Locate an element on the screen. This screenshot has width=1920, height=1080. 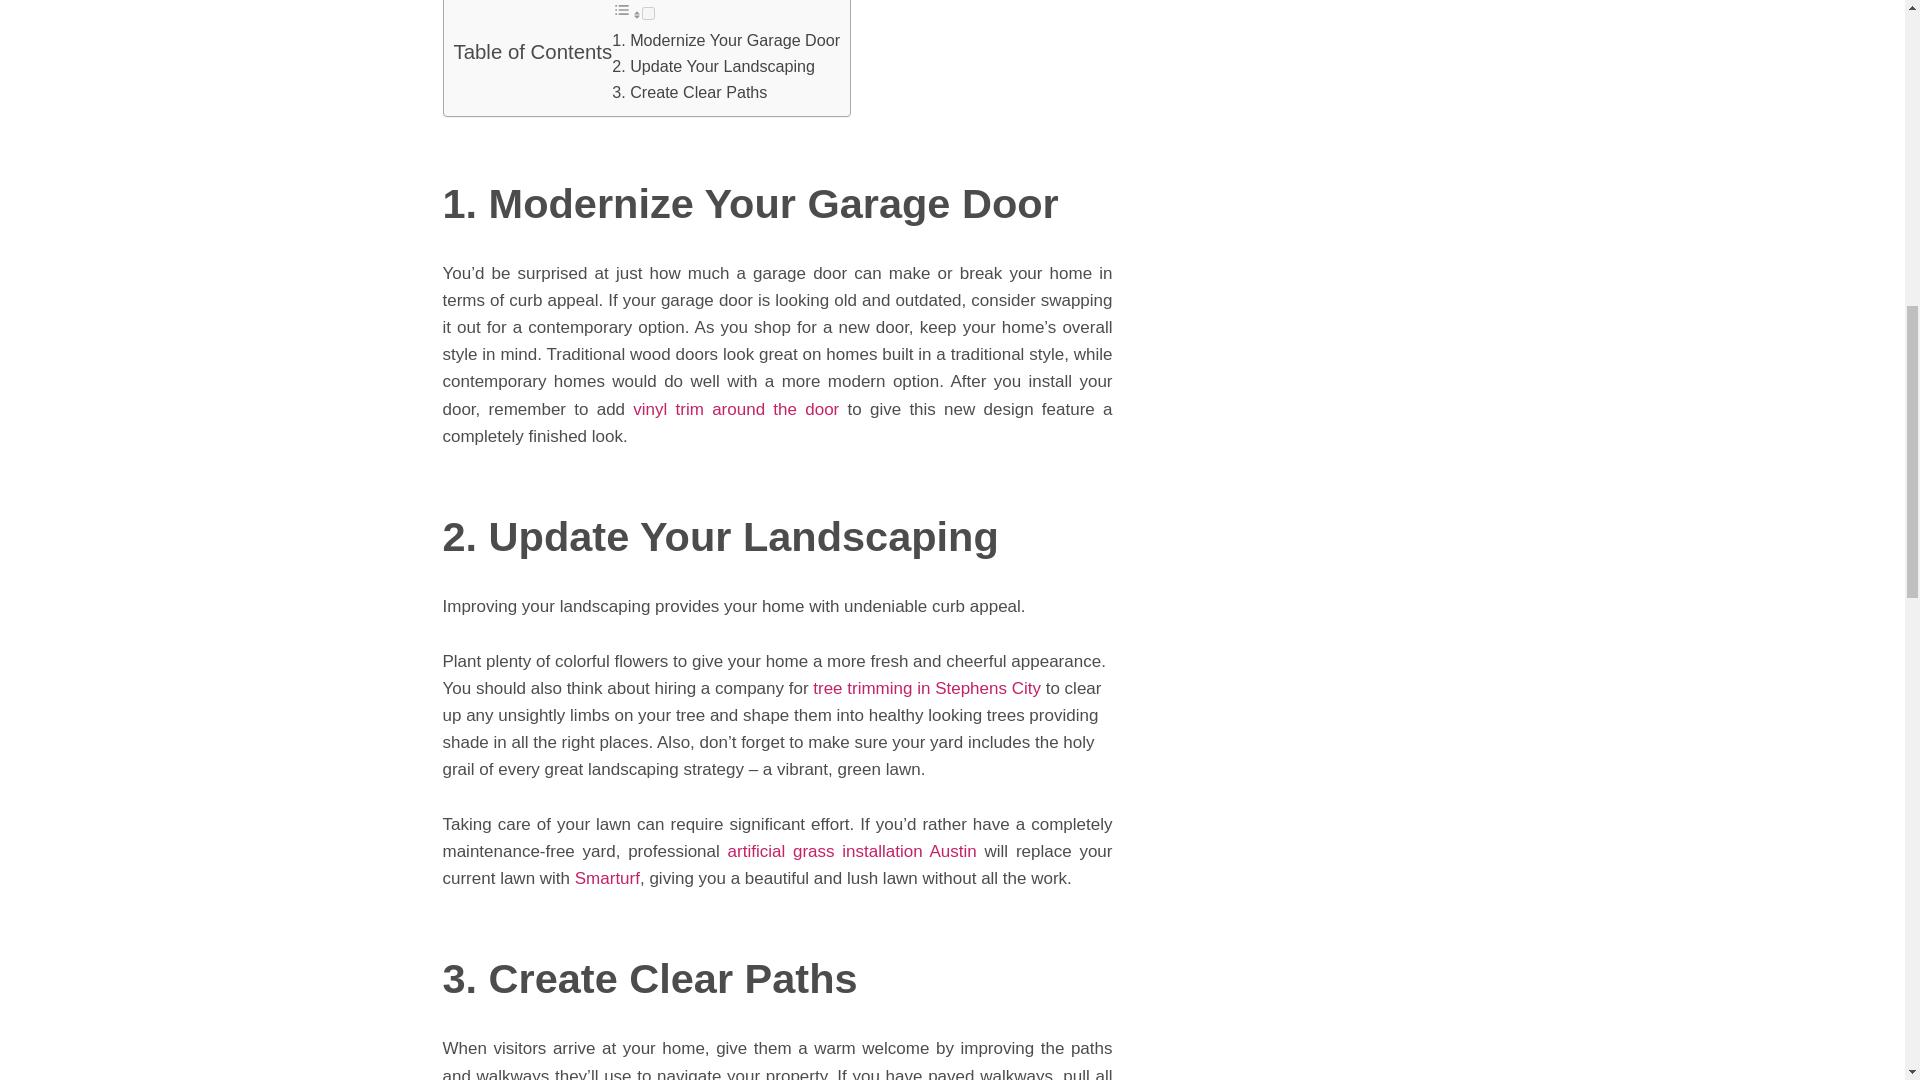
vinyl trim around the door is located at coordinates (736, 409).